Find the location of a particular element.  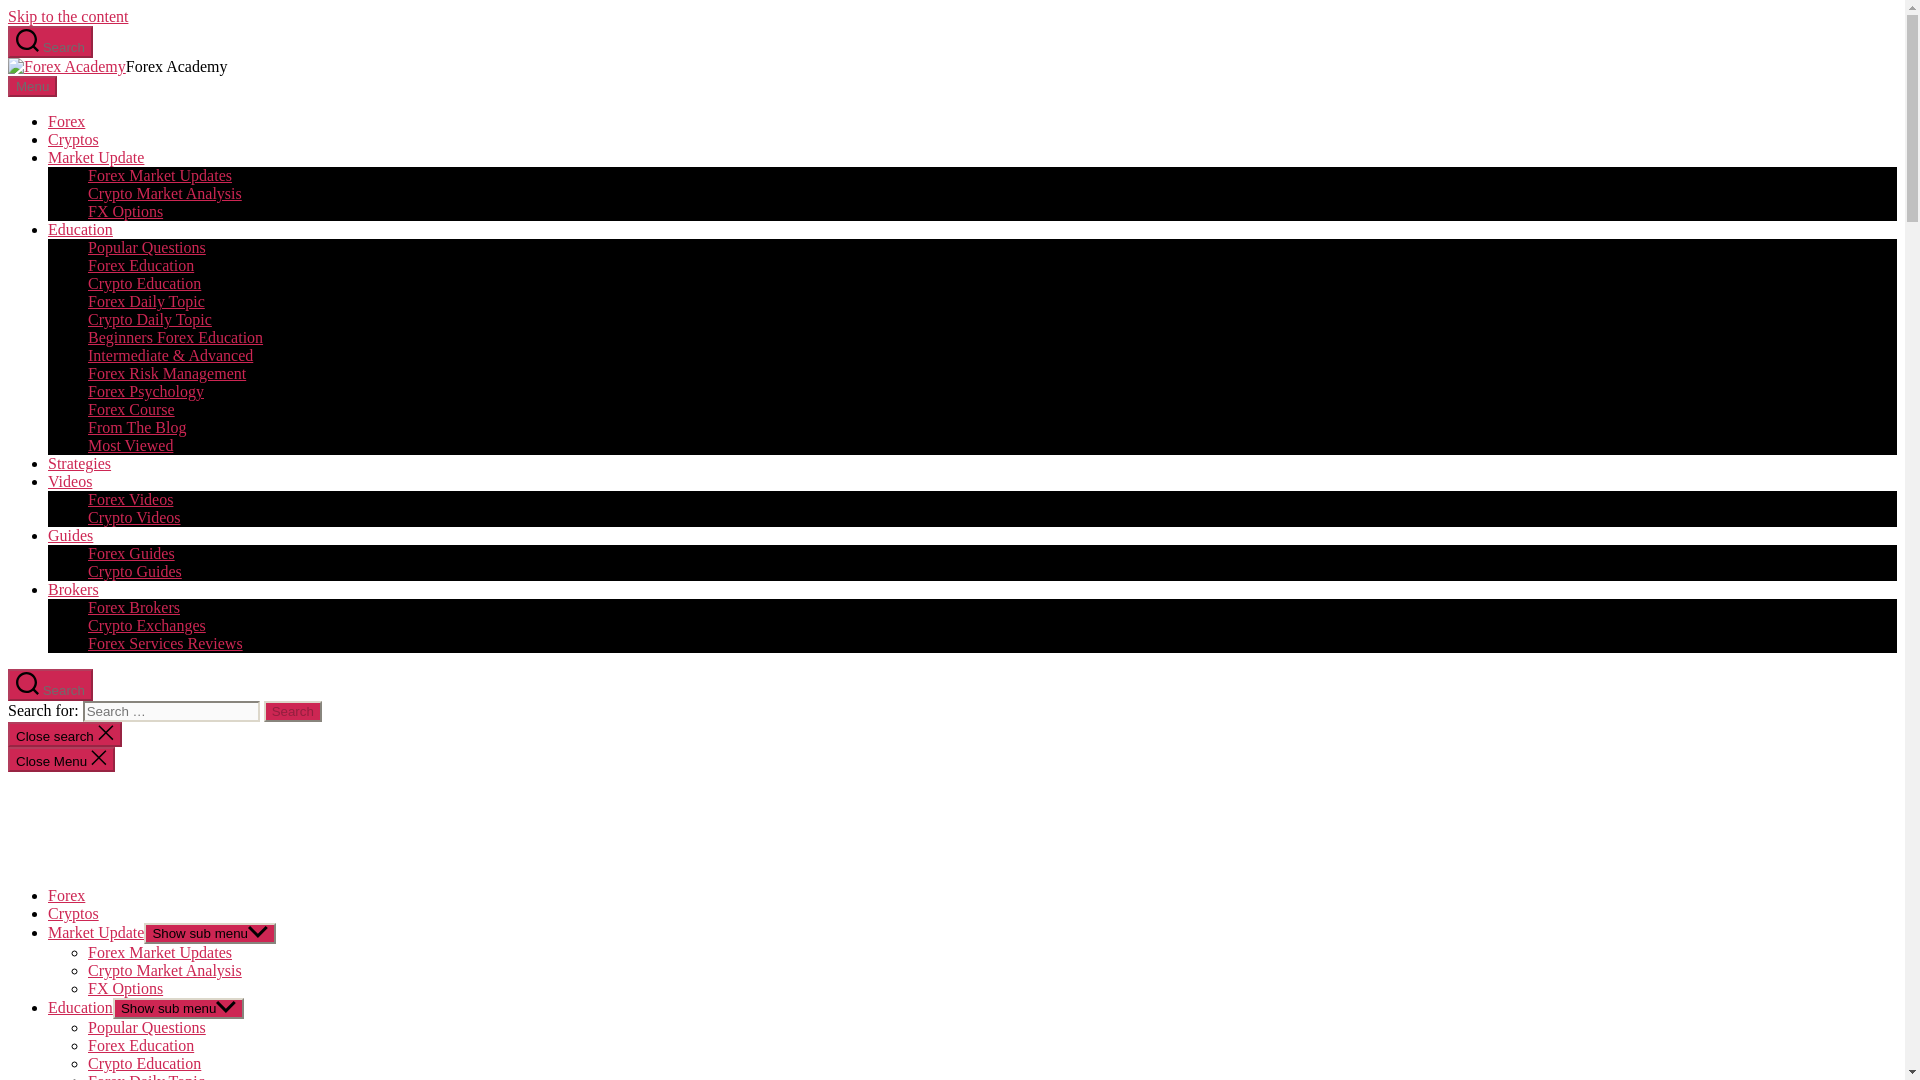

Cryptos is located at coordinates (74, 914).